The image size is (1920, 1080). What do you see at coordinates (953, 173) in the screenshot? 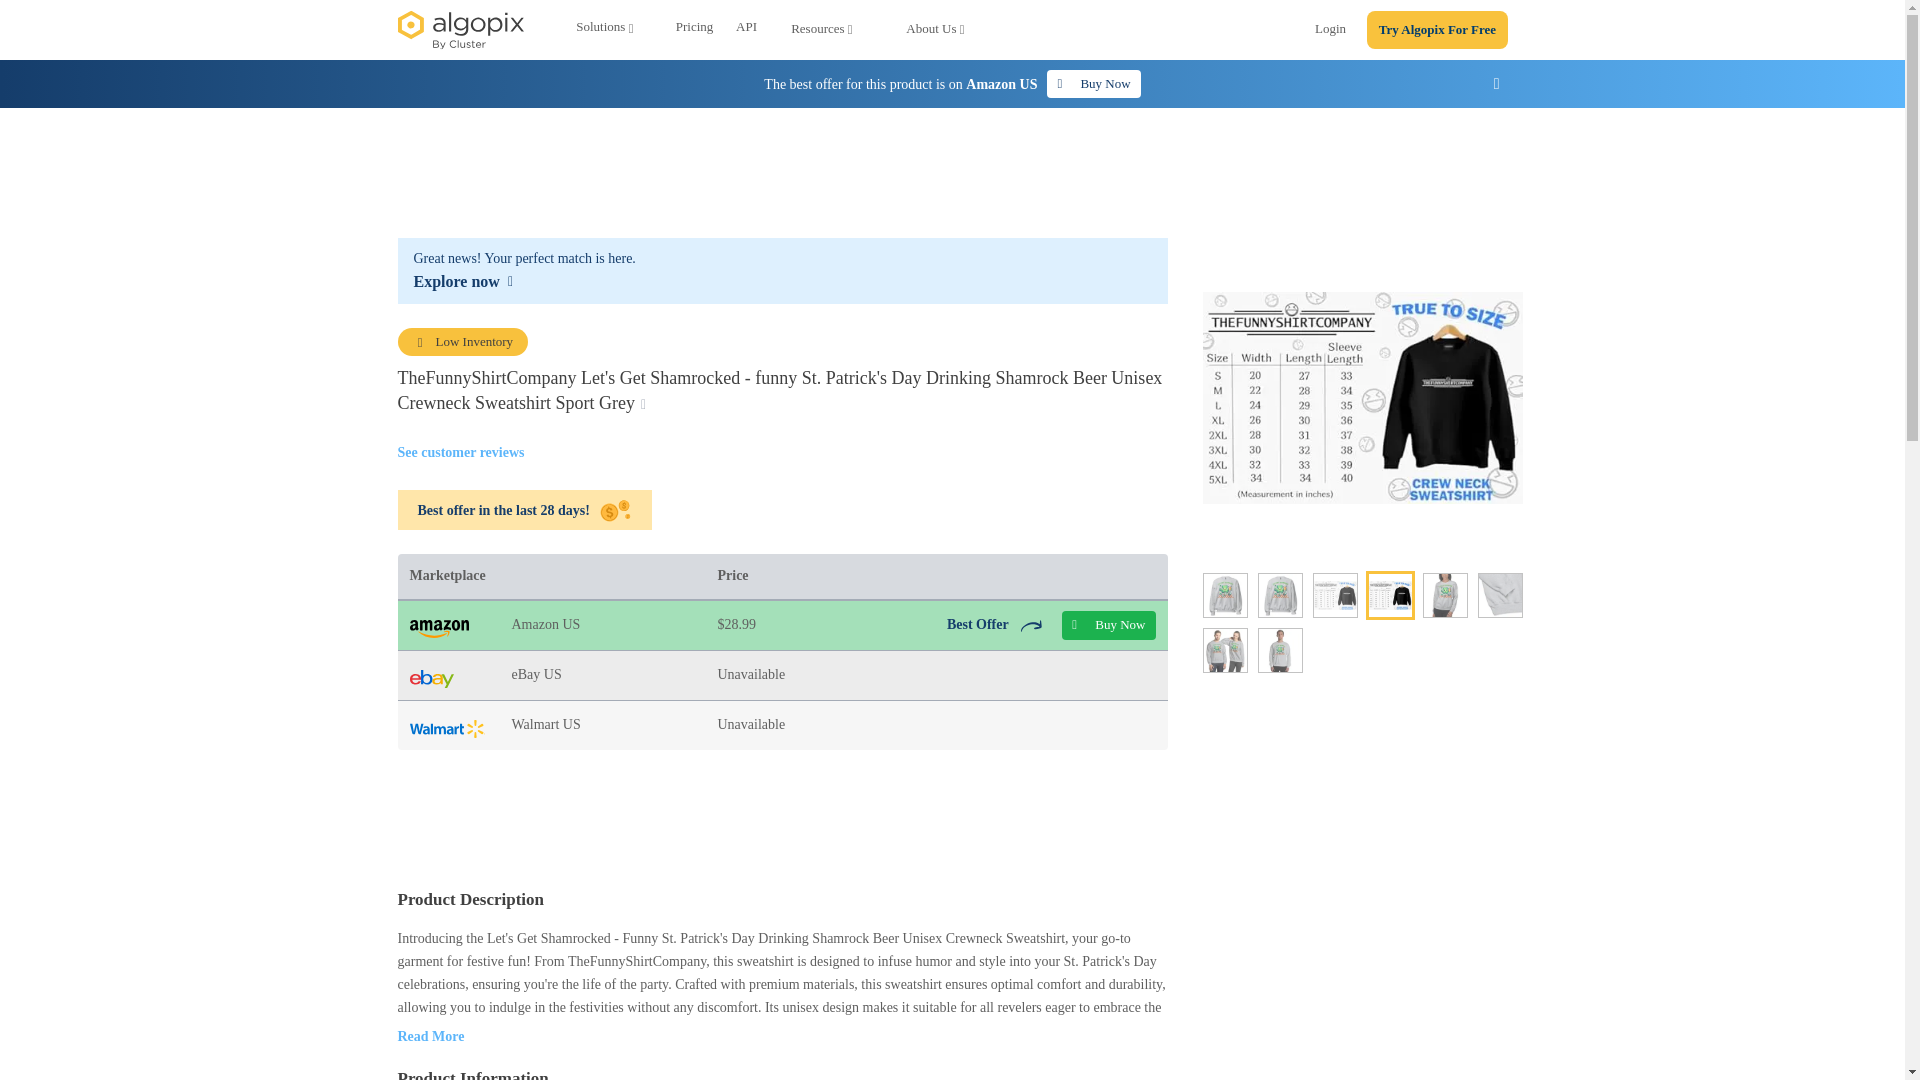
I see `Advertisement` at bounding box center [953, 173].